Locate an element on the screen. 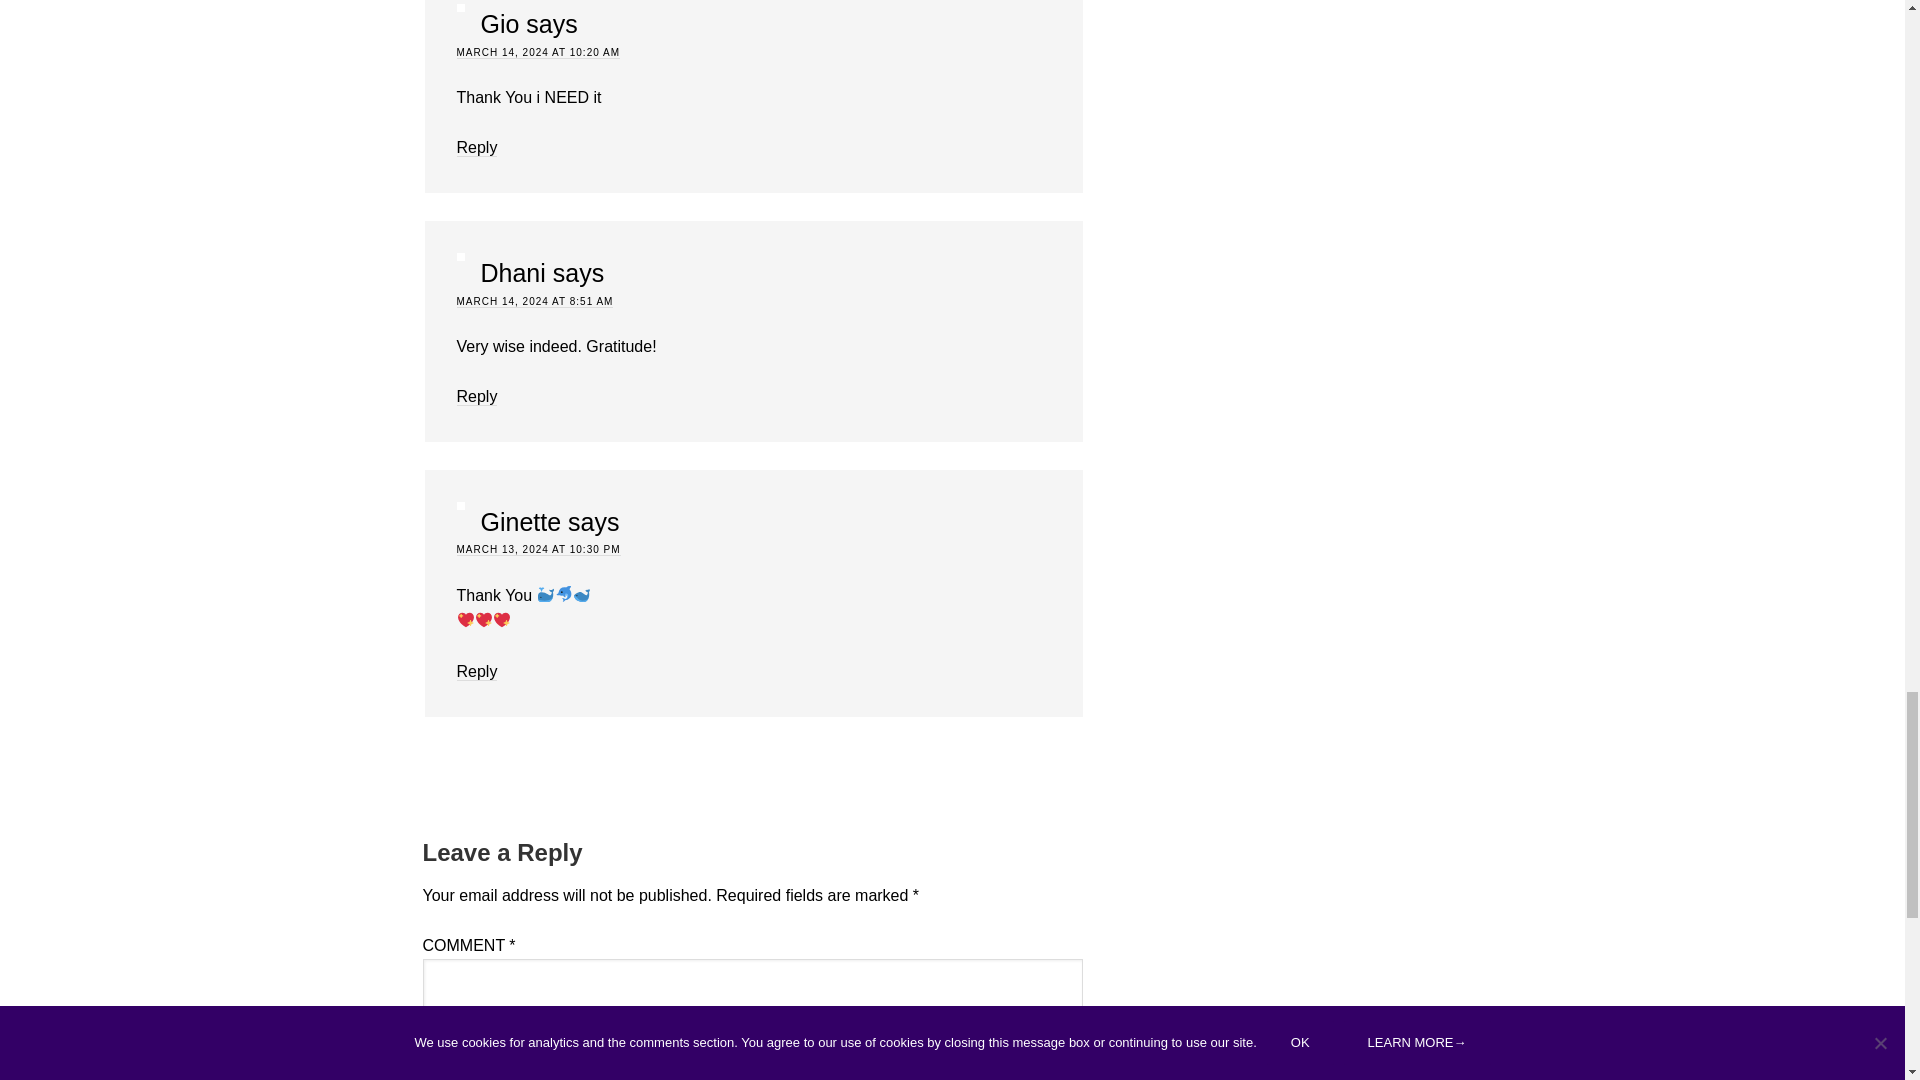  MARCH 14, 2024 AT 10:20 AM is located at coordinates (537, 53).